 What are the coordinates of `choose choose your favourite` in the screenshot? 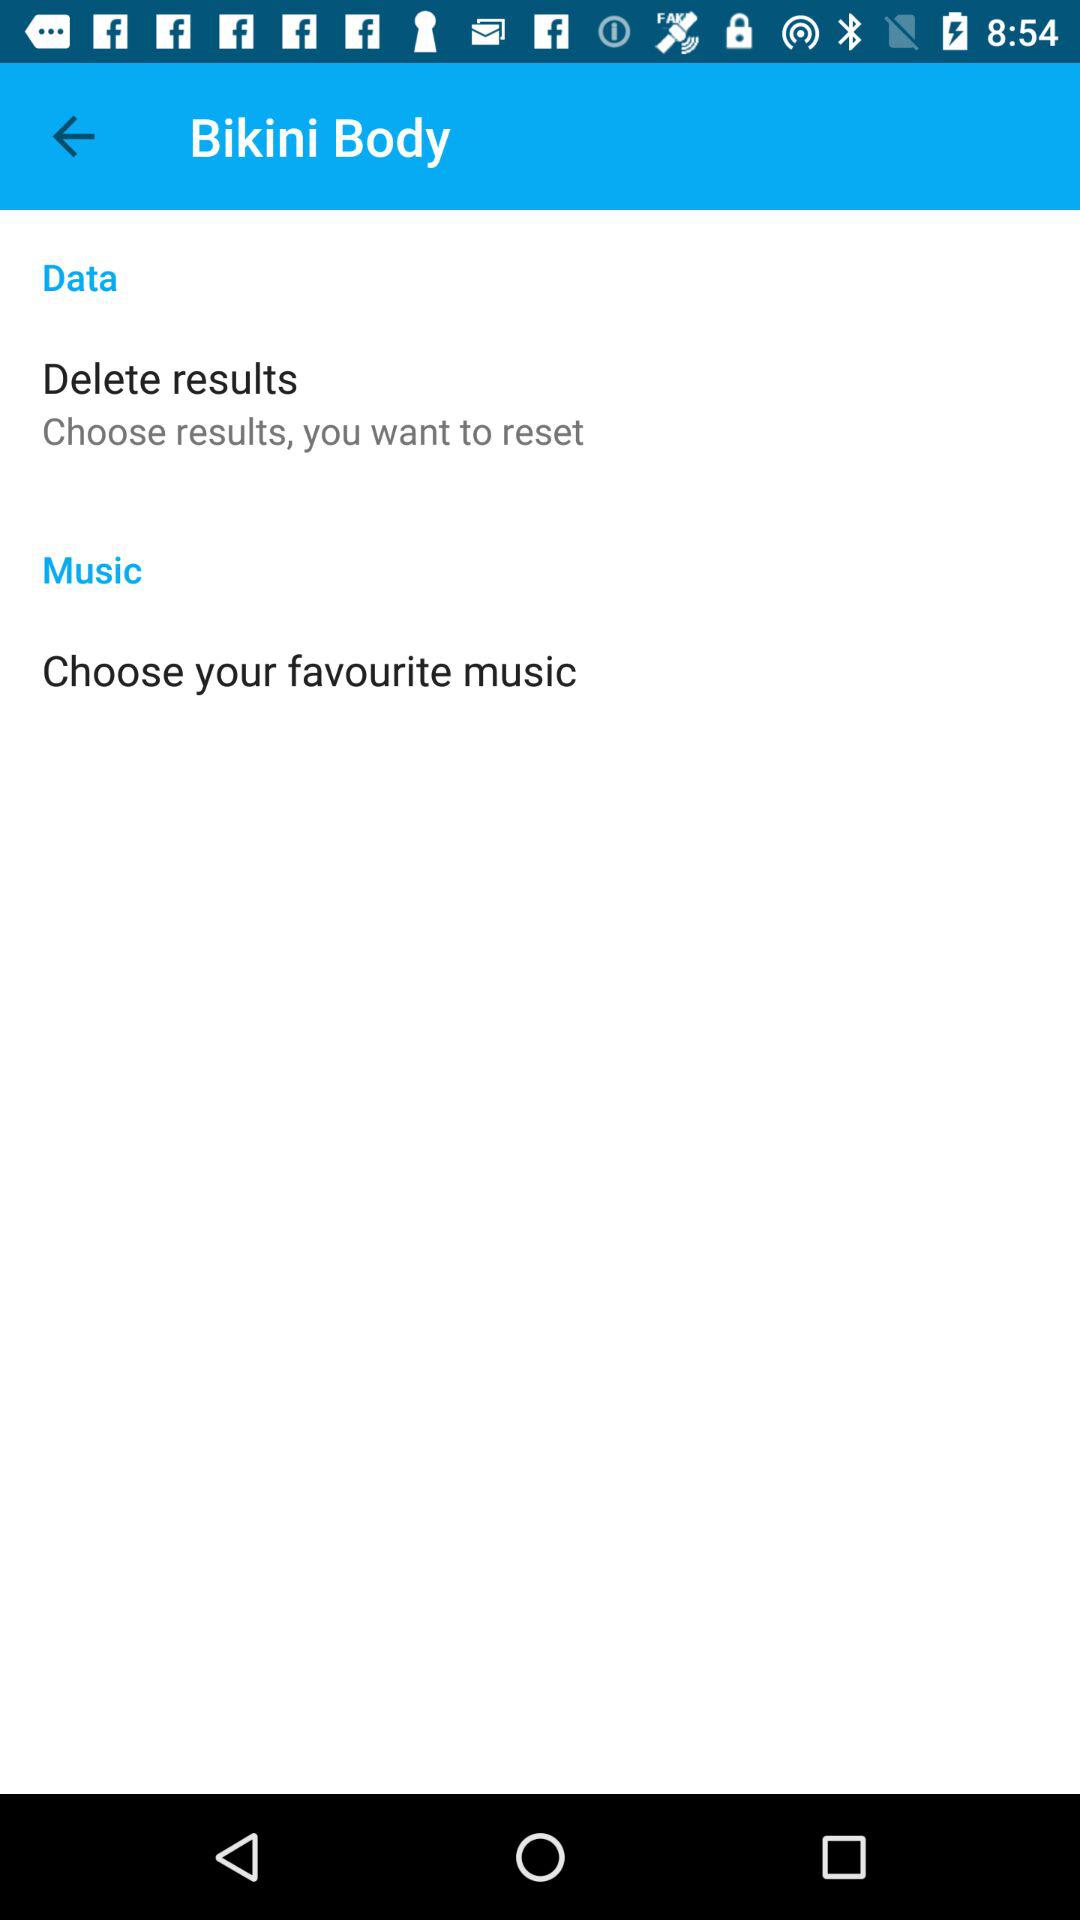 It's located at (309, 670).